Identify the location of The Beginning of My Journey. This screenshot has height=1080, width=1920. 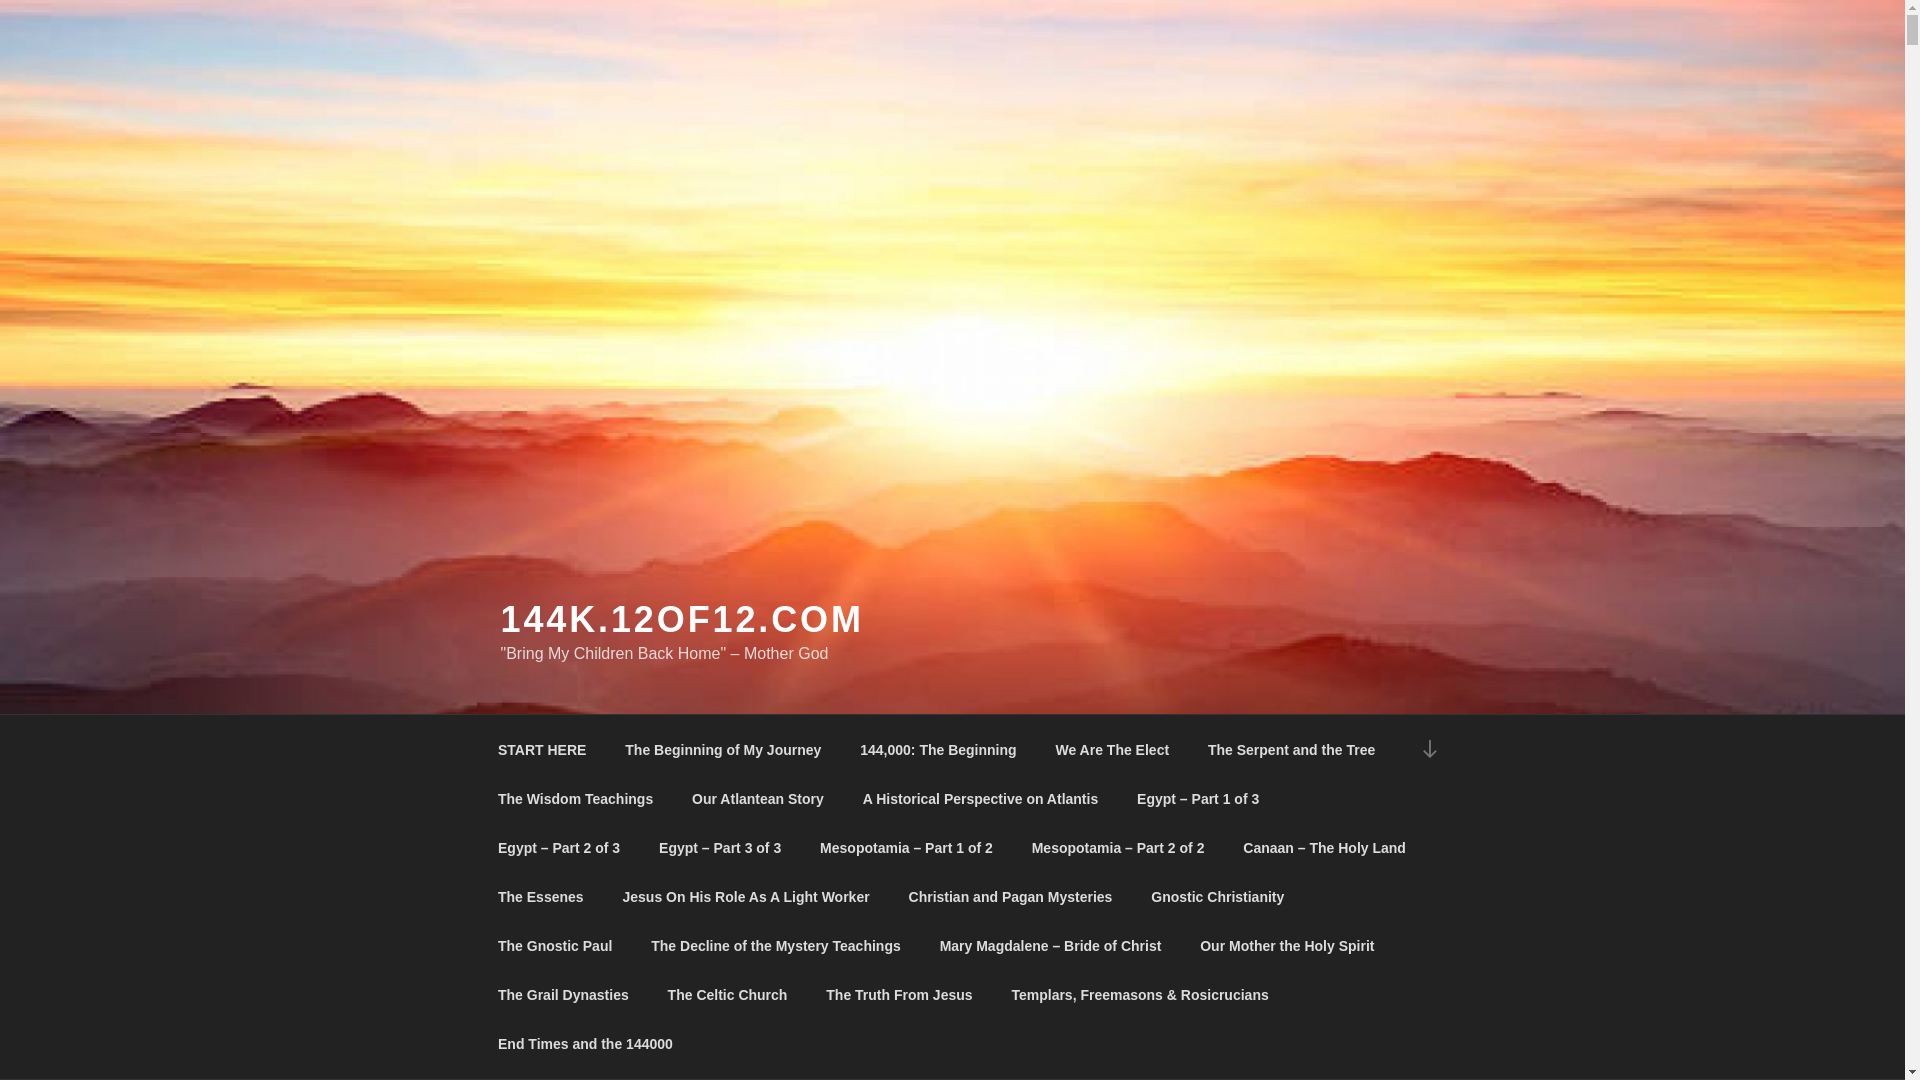
(724, 750).